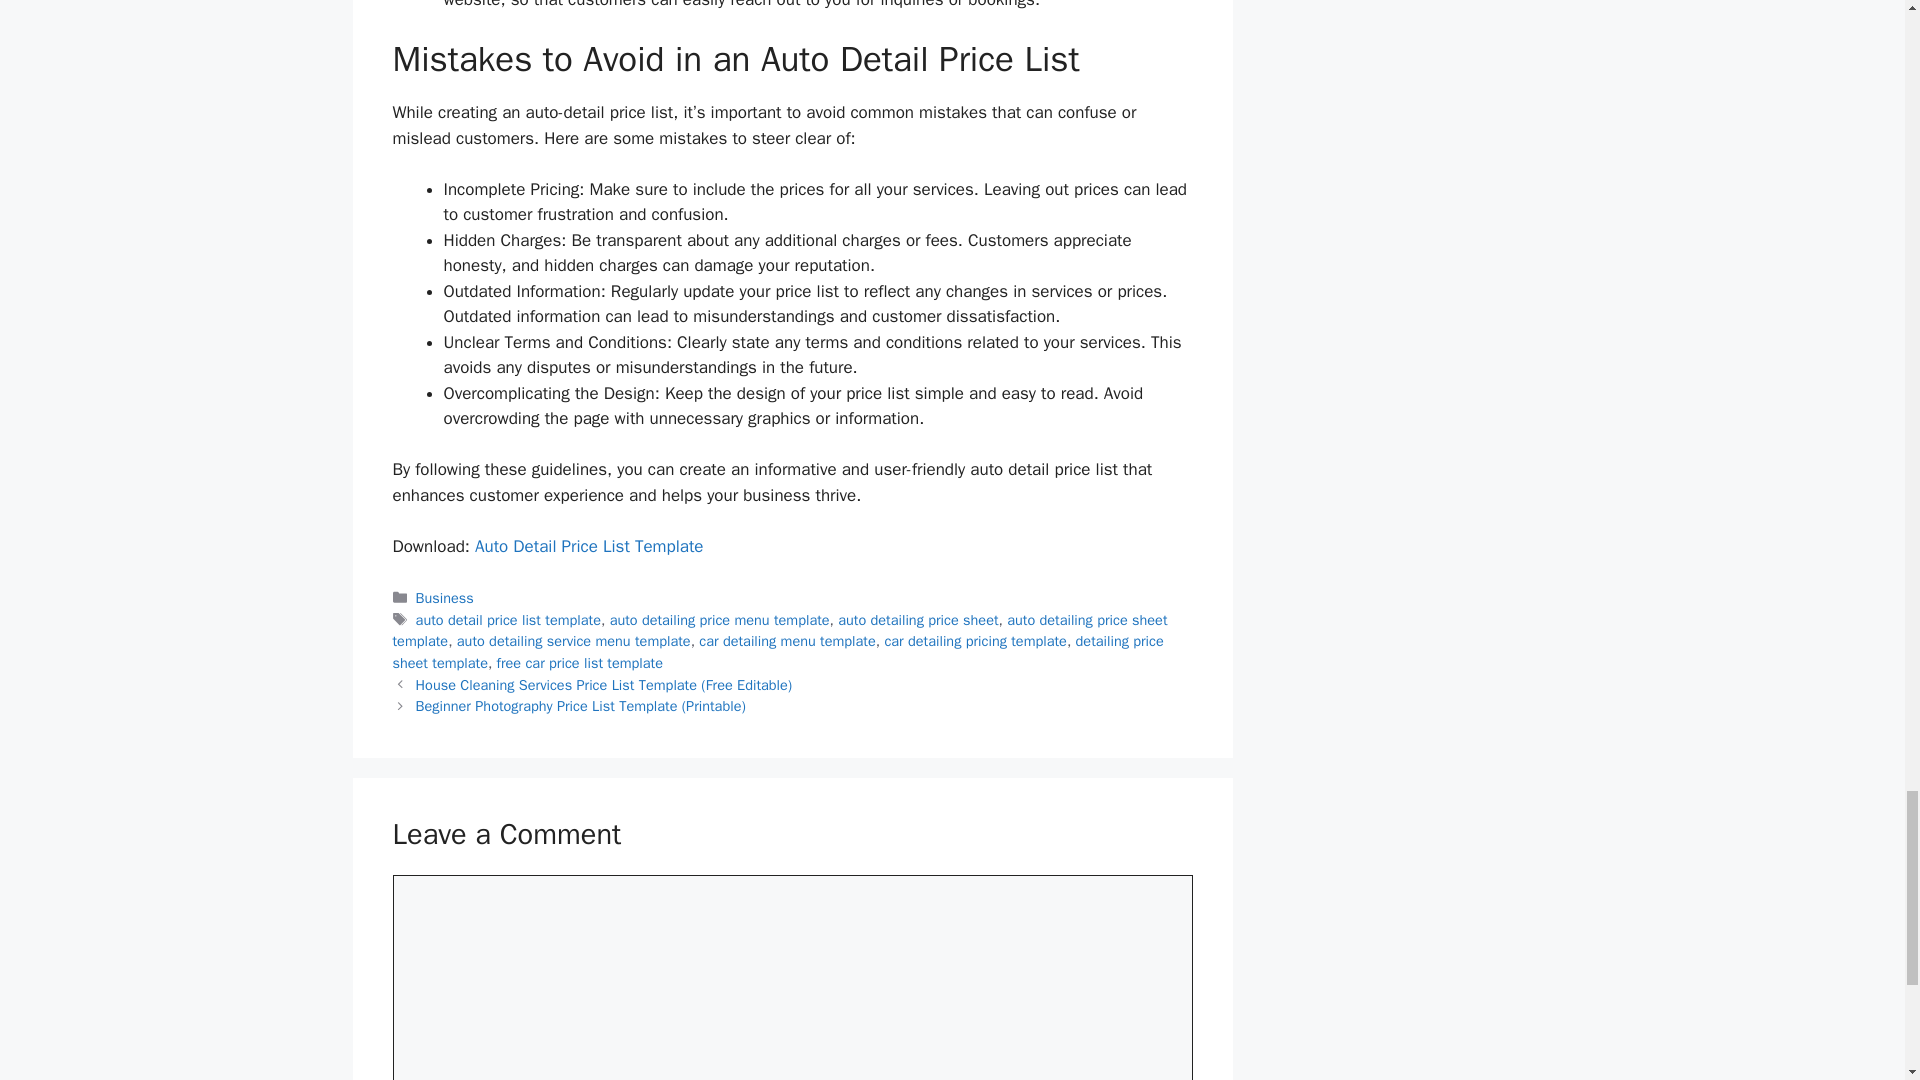 The image size is (1920, 1080). I want to click on Business, so click(445, 597).